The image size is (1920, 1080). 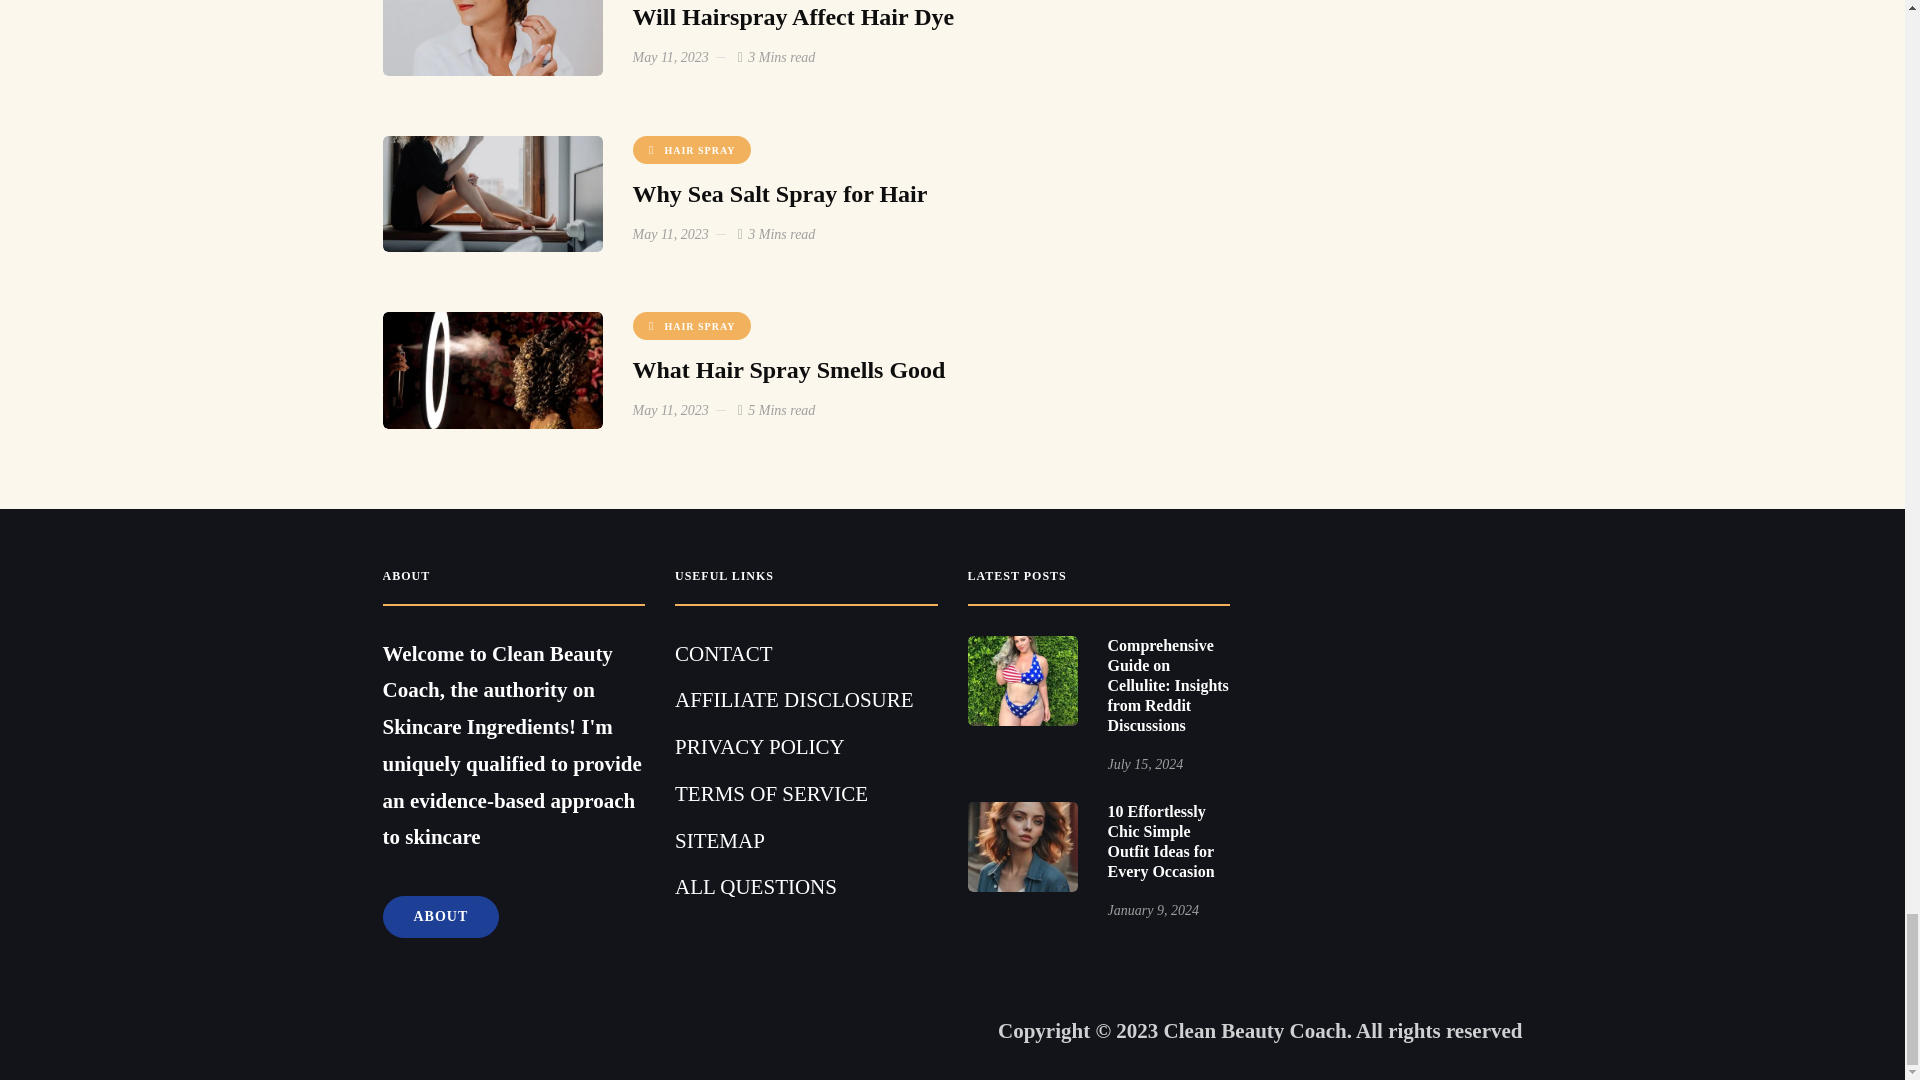 What do you see at coordinates (723, 654) in the screenshot?
I see `CONTACT` at bounding box center [723, 654].